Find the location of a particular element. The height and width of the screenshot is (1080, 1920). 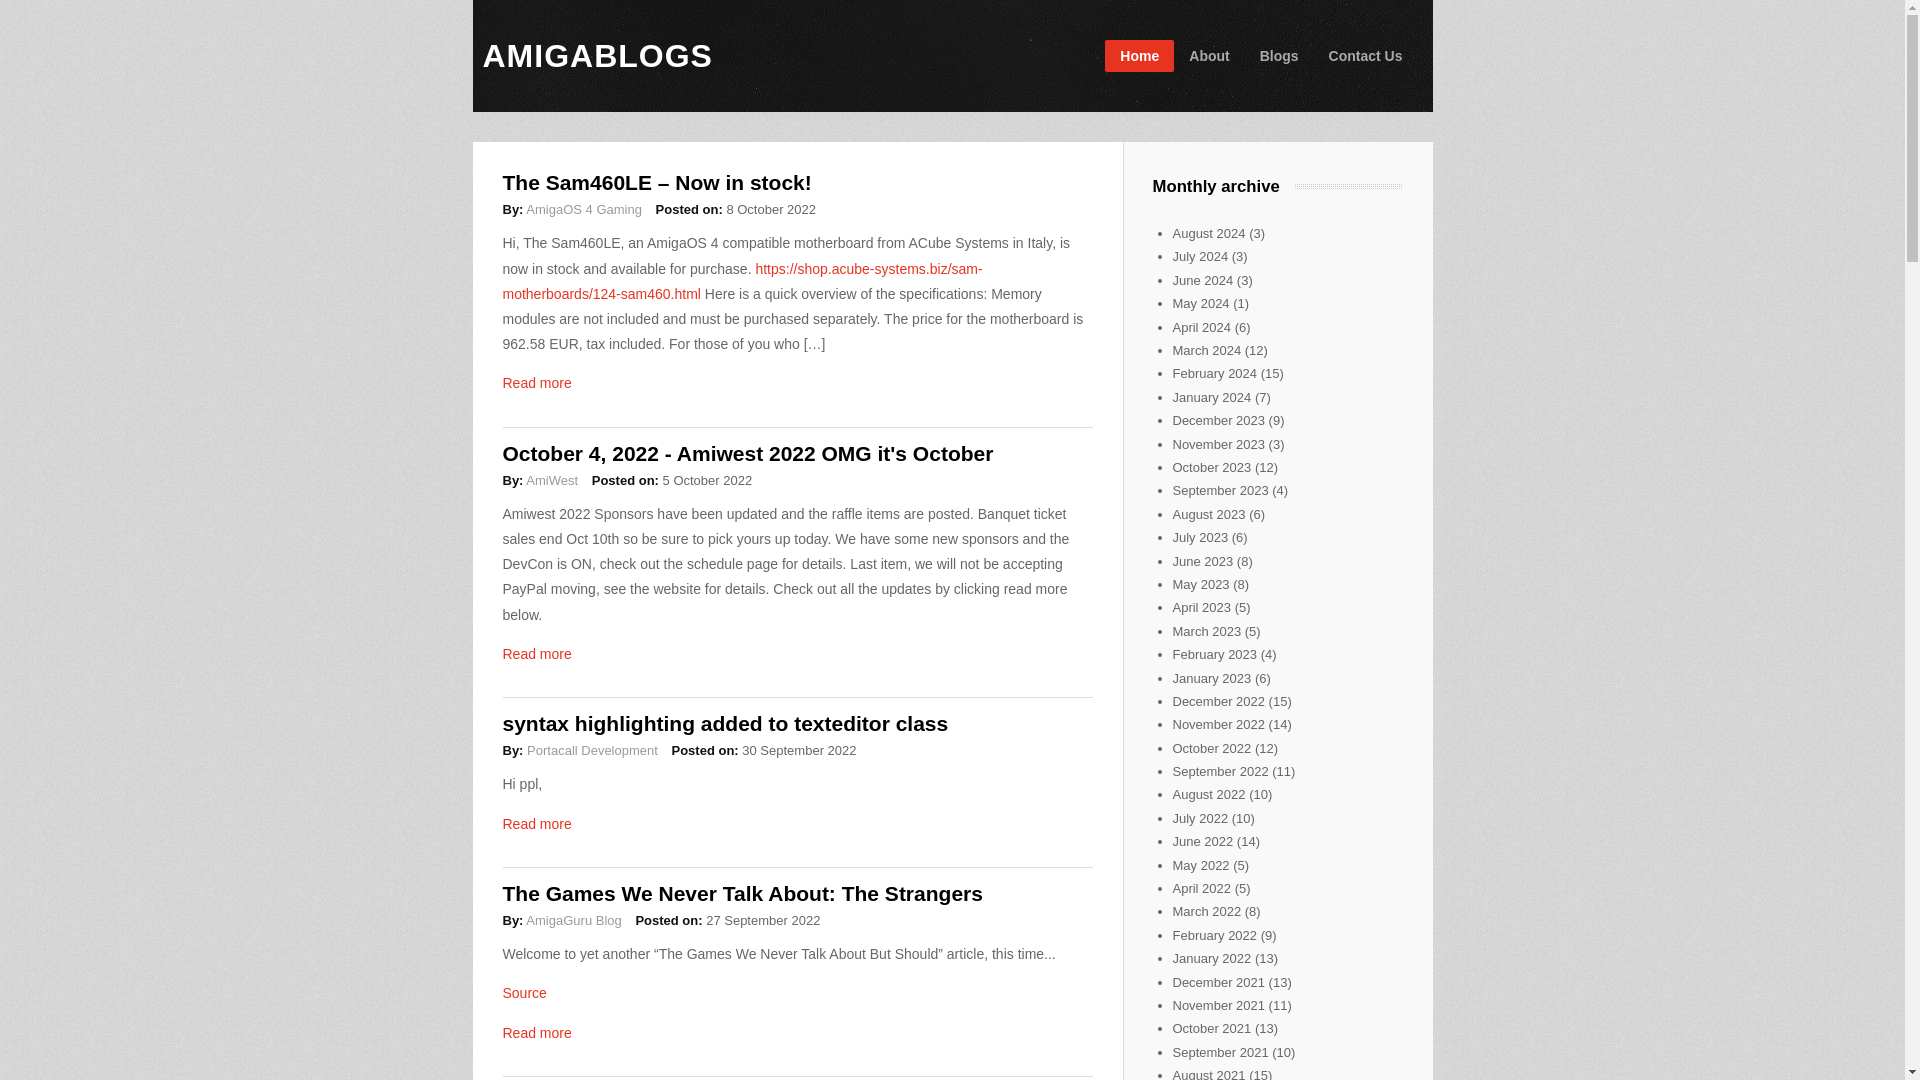

Source is located at coordinates (523, 992).